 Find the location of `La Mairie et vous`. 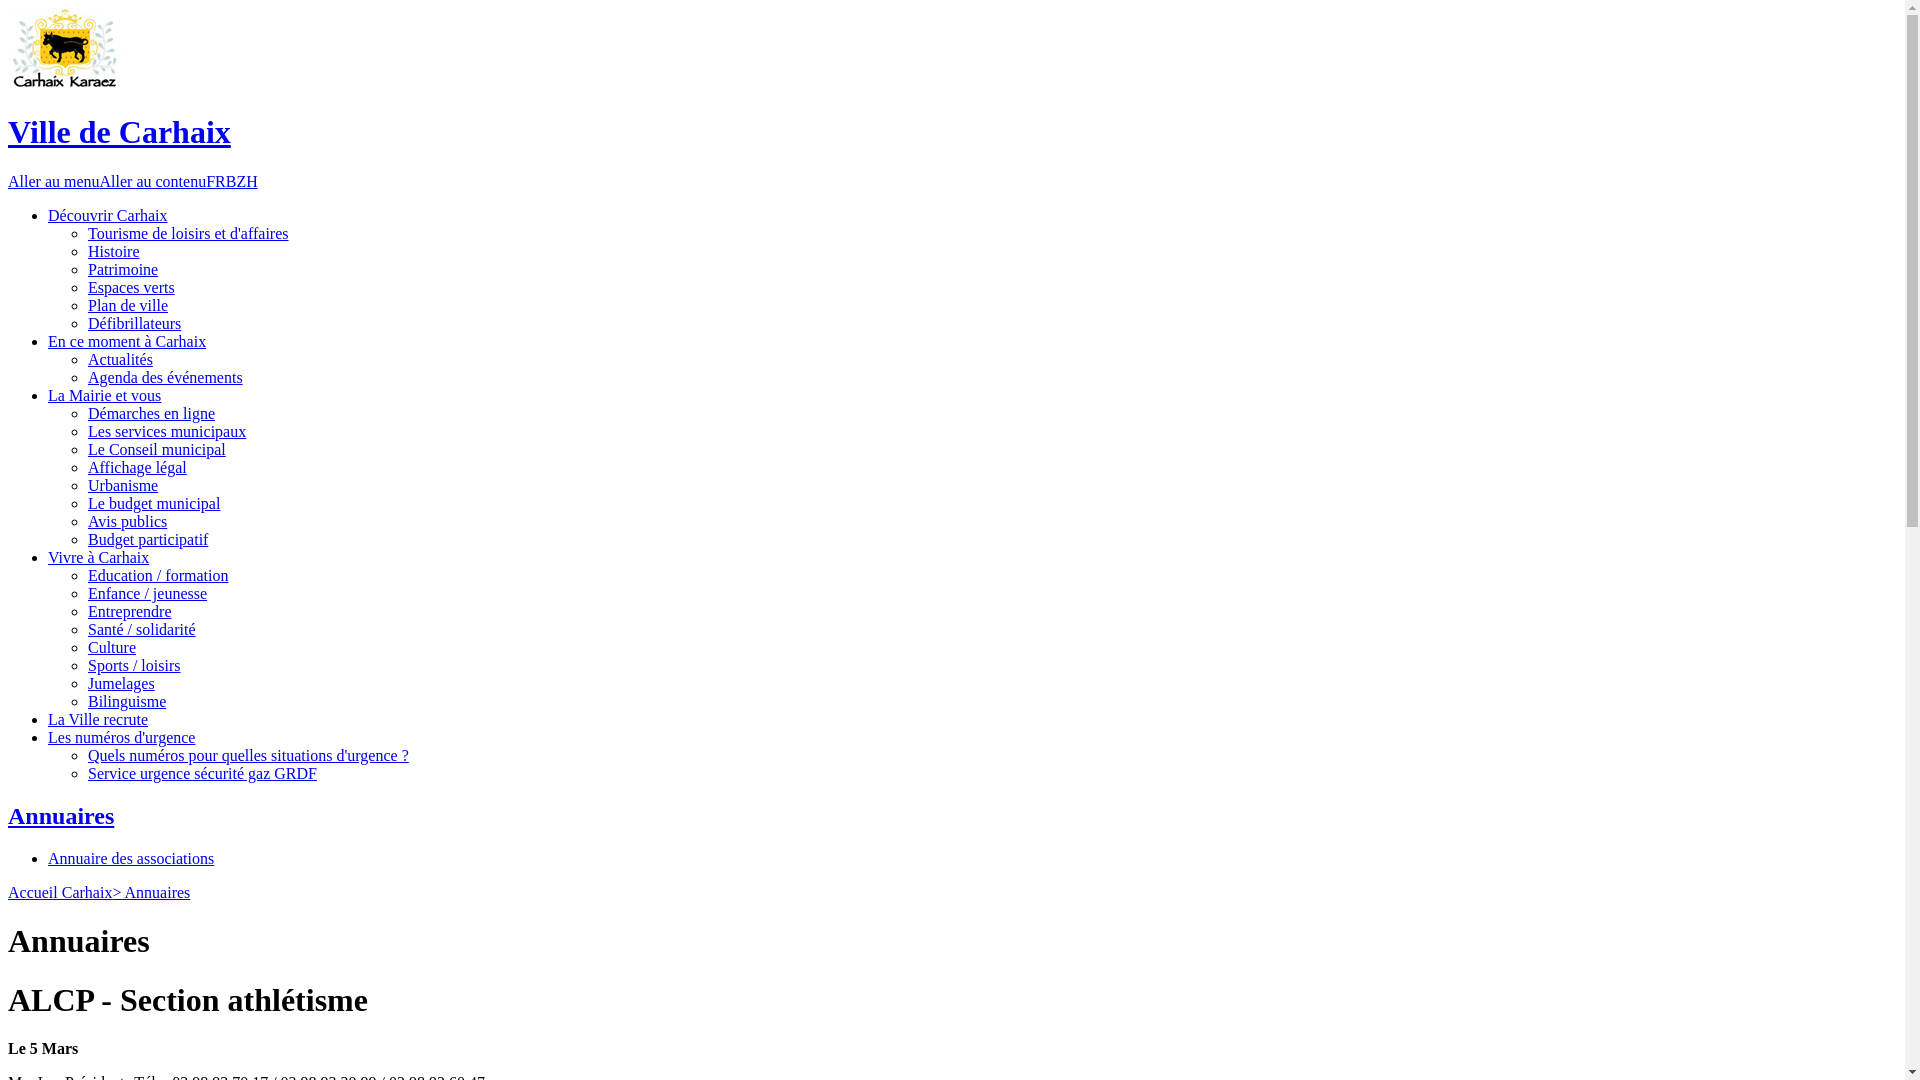

La Mairie et vous is located at coordinates (104, 396).